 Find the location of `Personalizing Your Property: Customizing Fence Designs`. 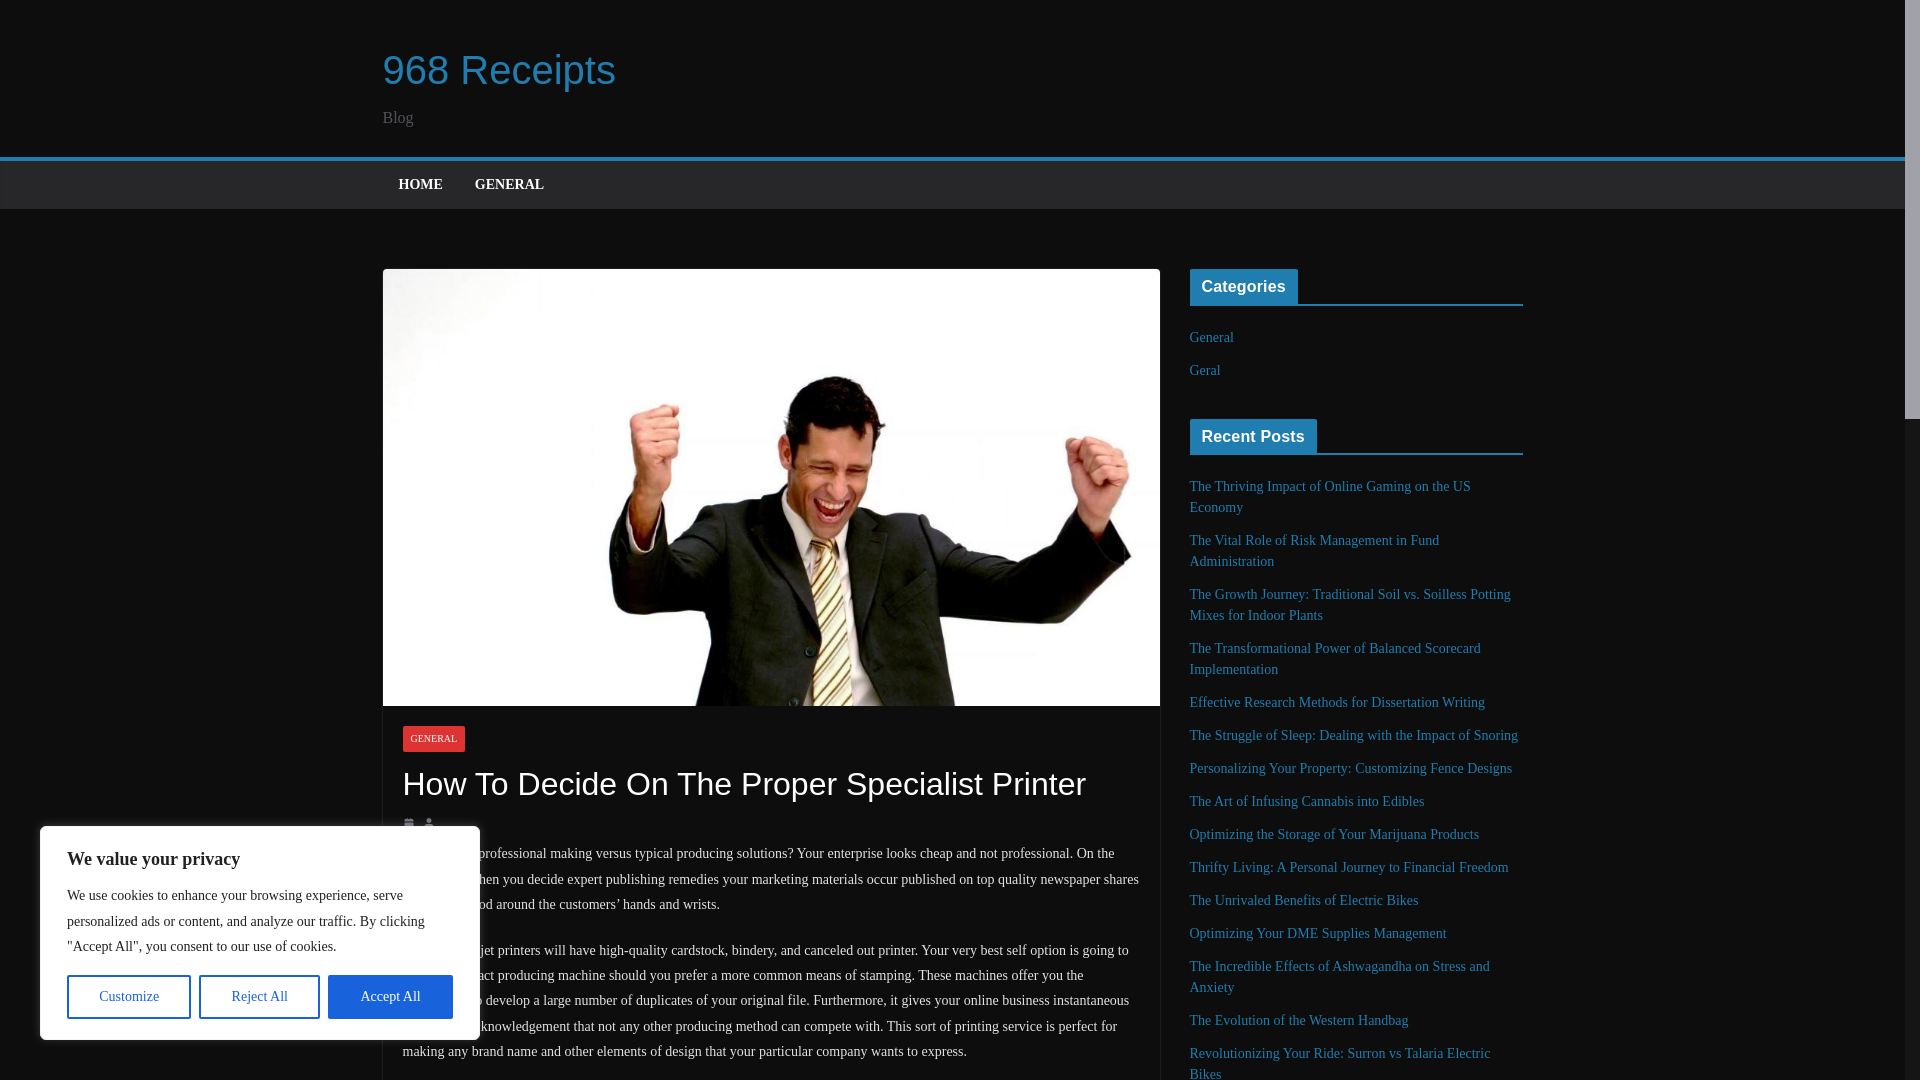

Personalizing Your Property: Customizing Fence Designs is located at coordinates (1351, 768).